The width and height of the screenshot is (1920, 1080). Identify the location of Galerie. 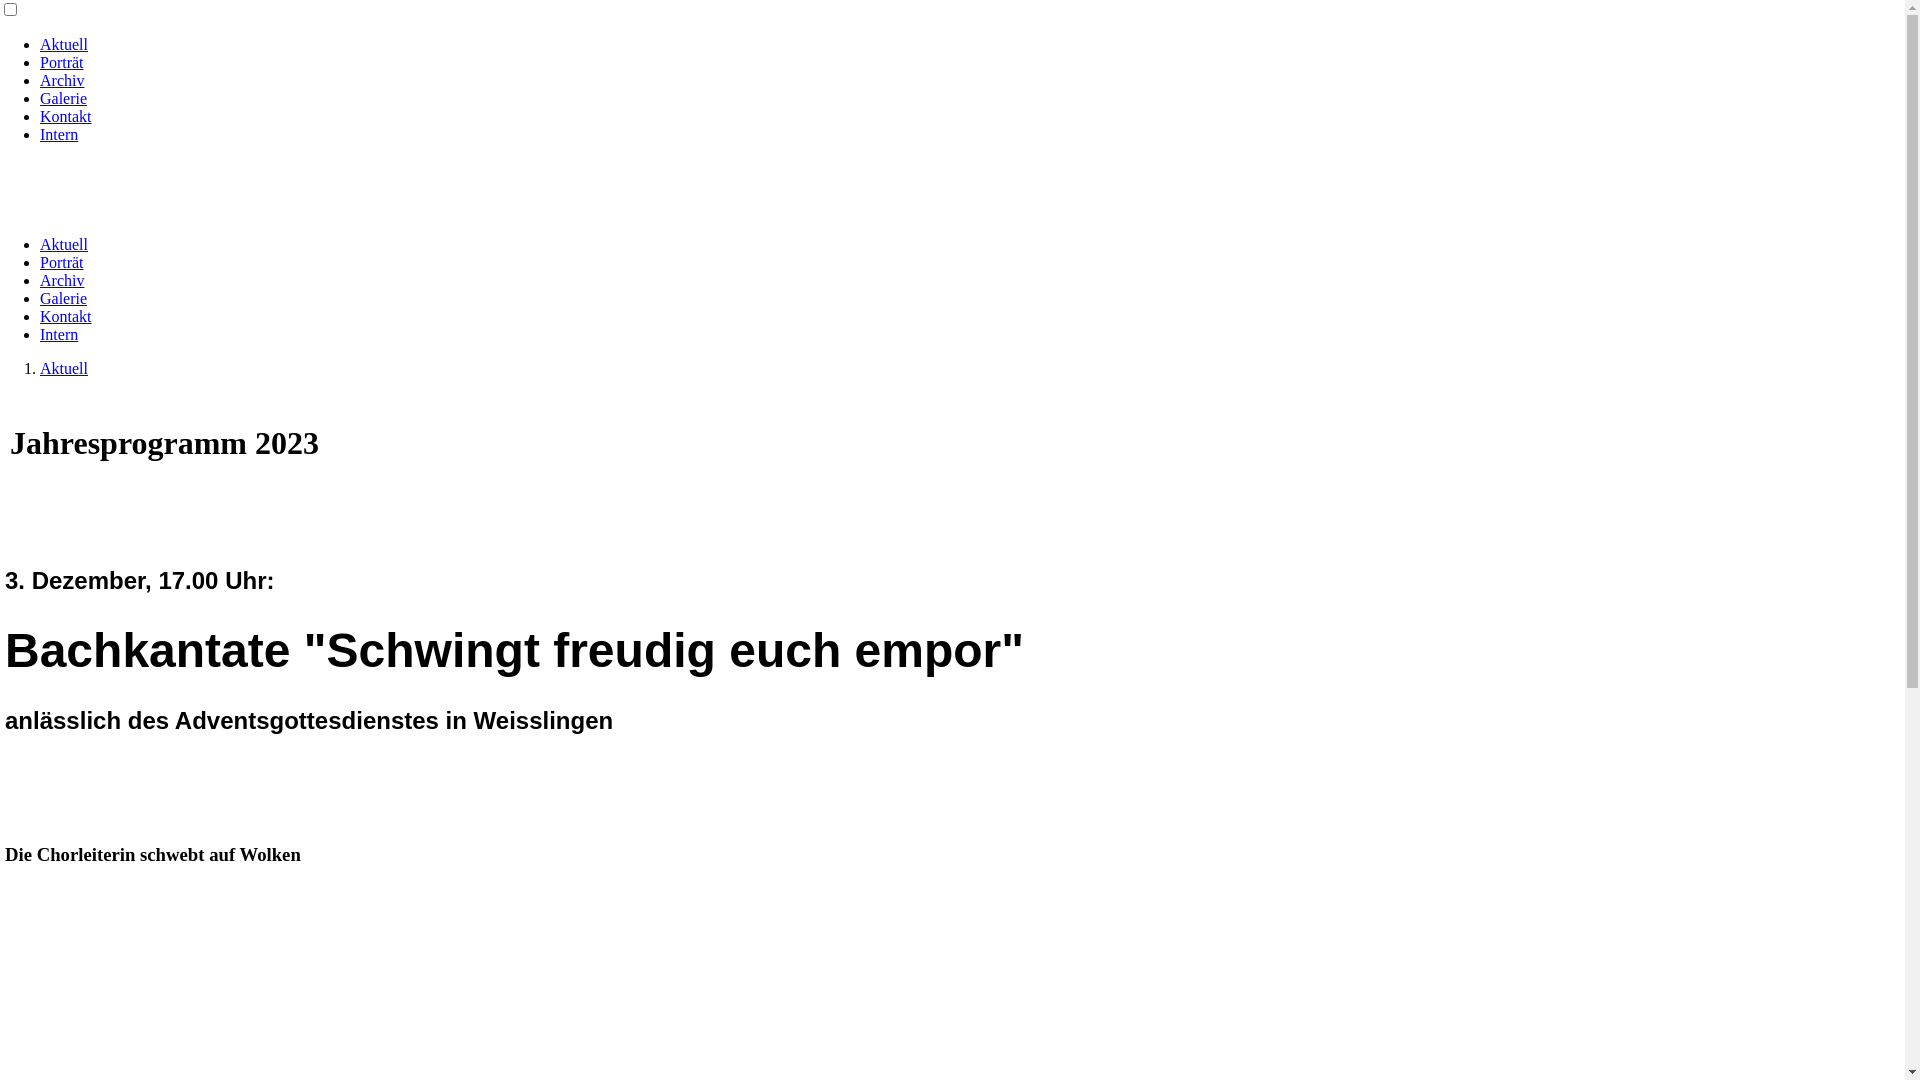
(64, 98).